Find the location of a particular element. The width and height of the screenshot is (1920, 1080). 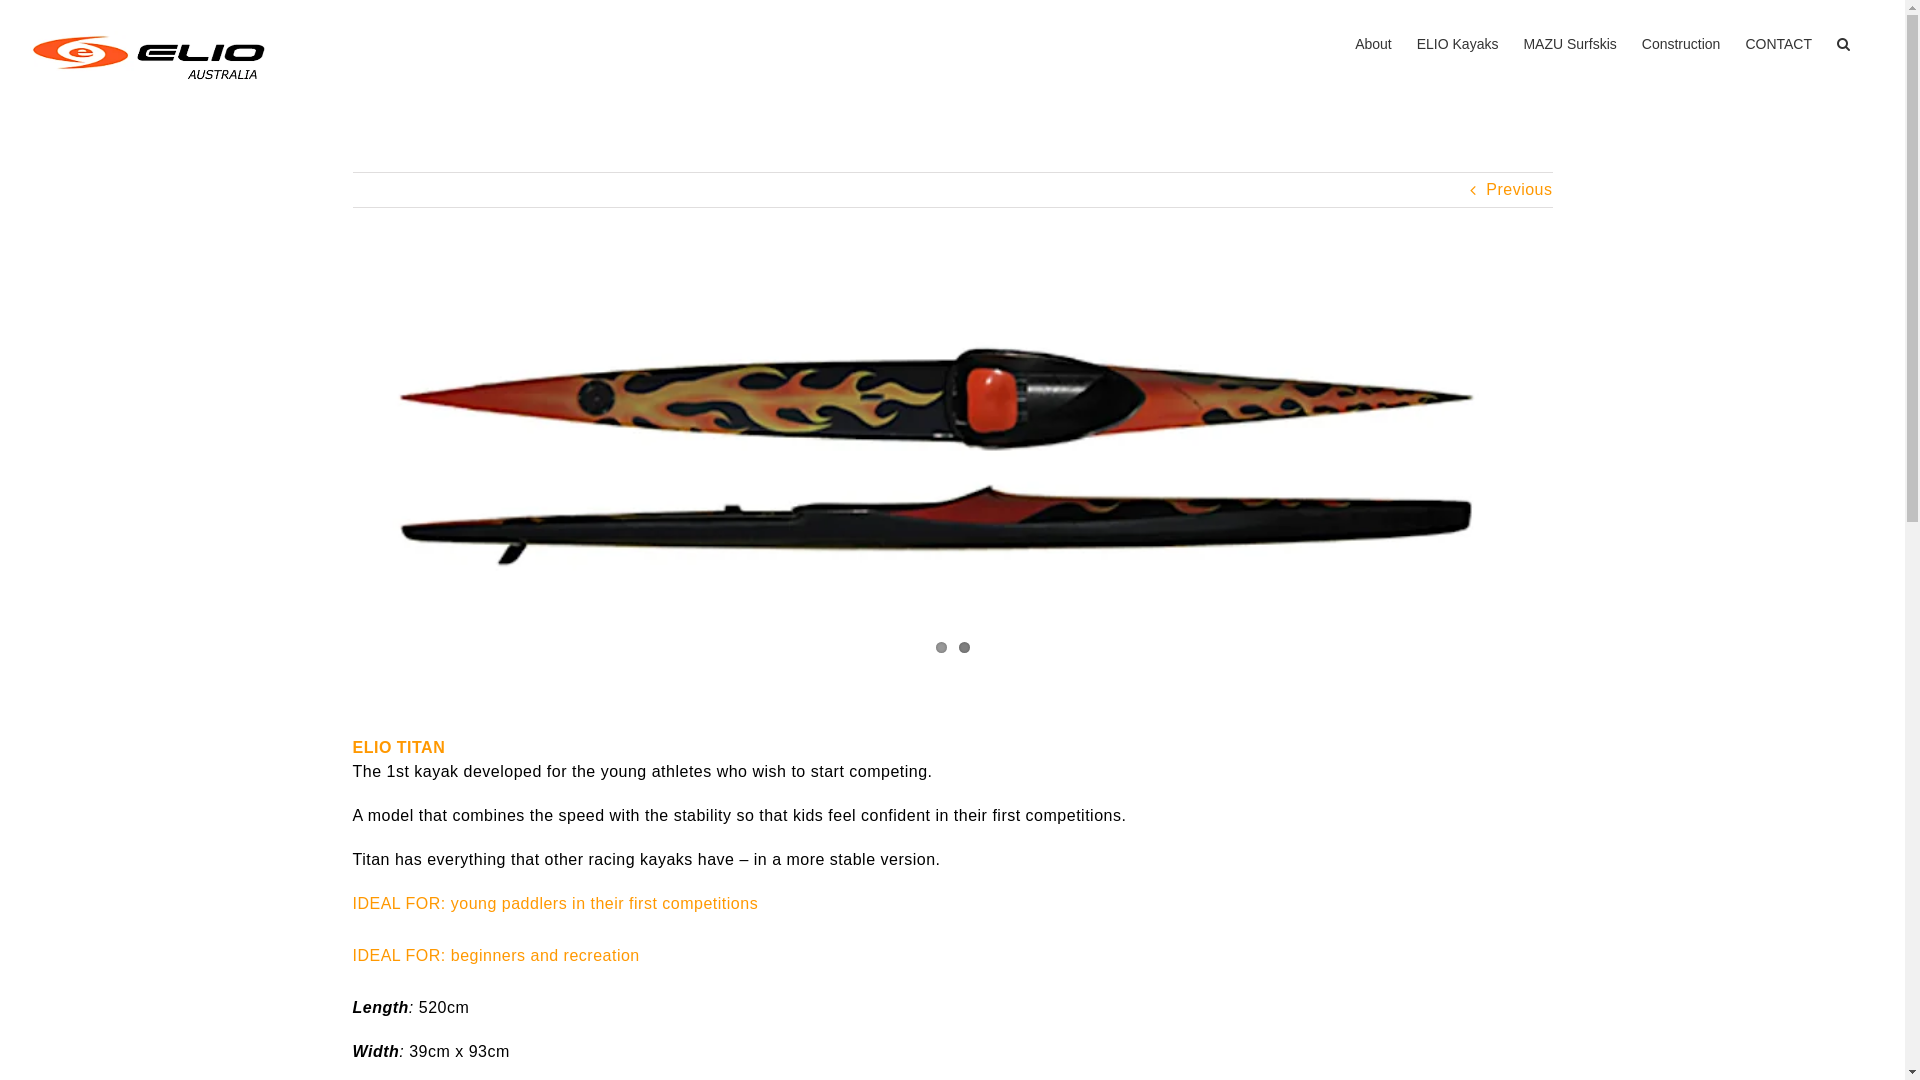

2 is located at coordinates (963, 648).